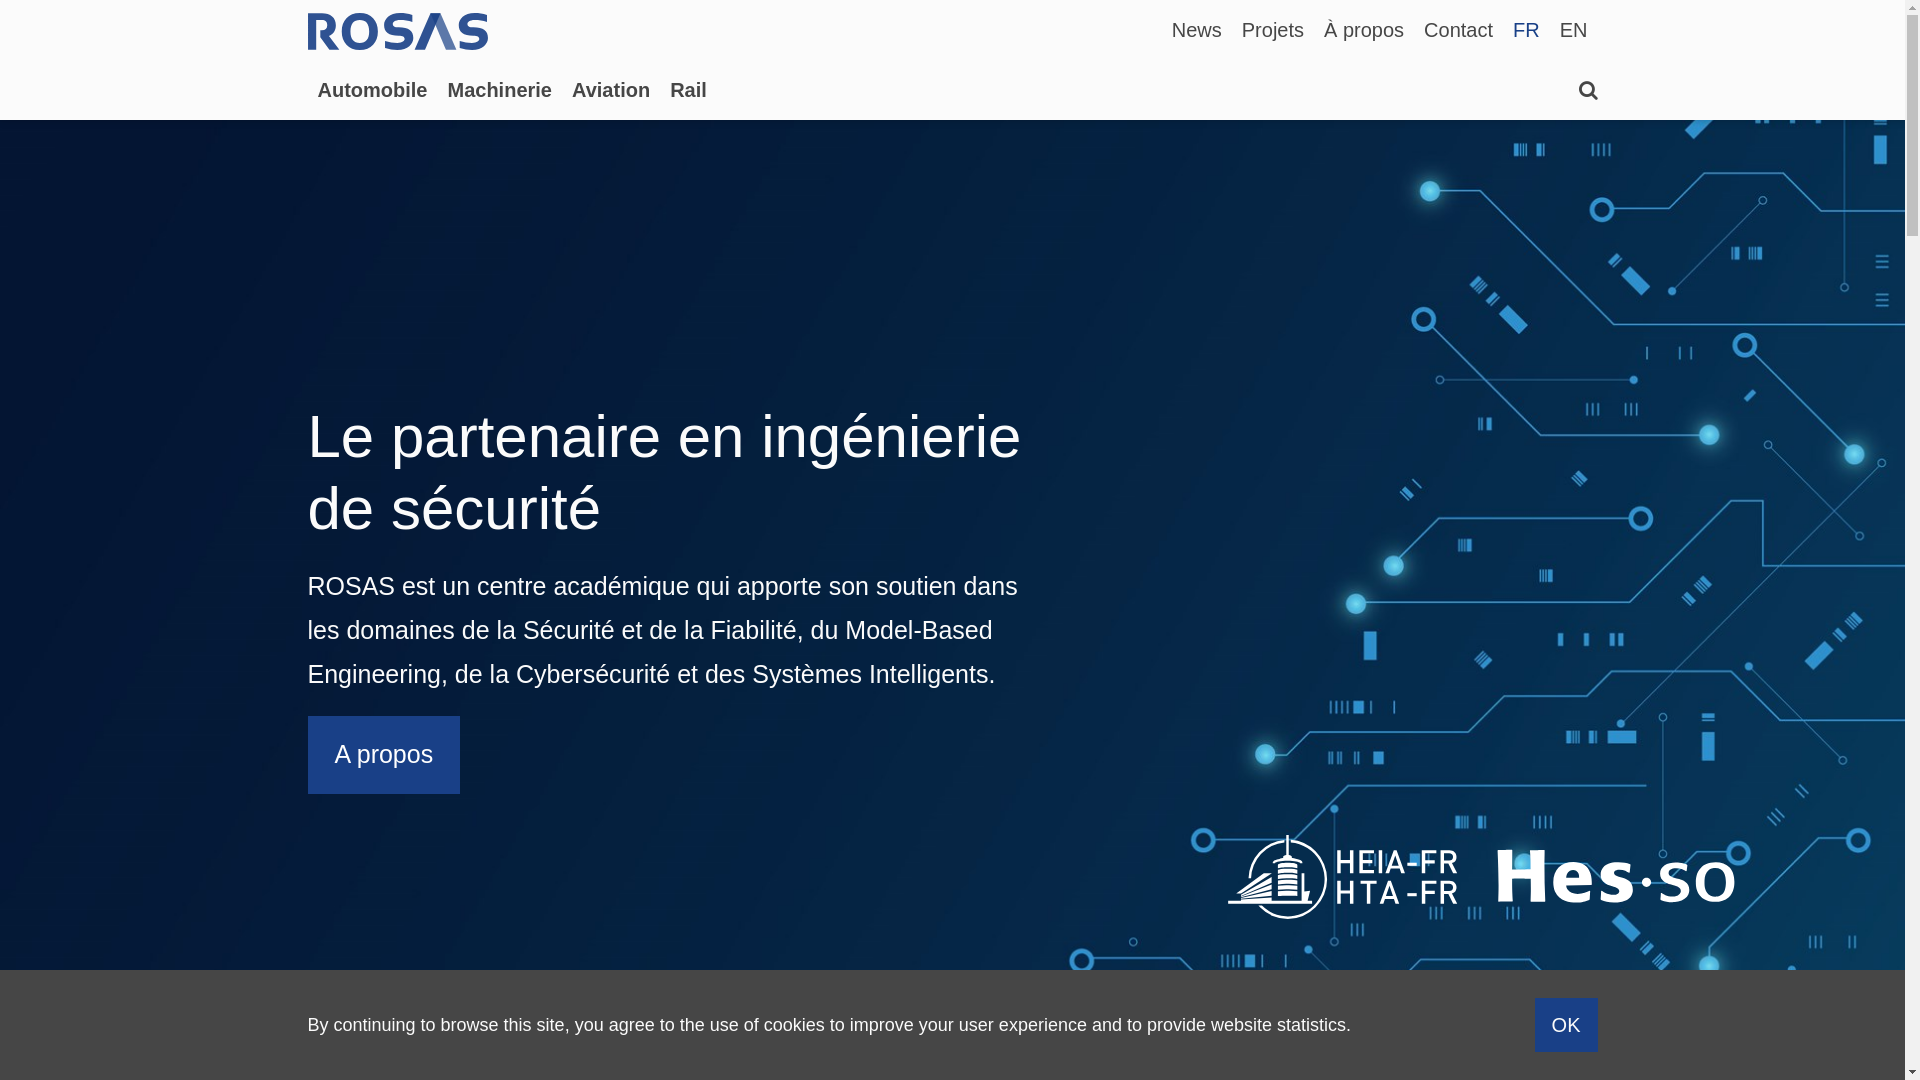 Image resolution: width=1920 pixels, height=1080 pixels. Describe the element at coordinates (688, 90) in the screenshot. I see `Rail` at that location.